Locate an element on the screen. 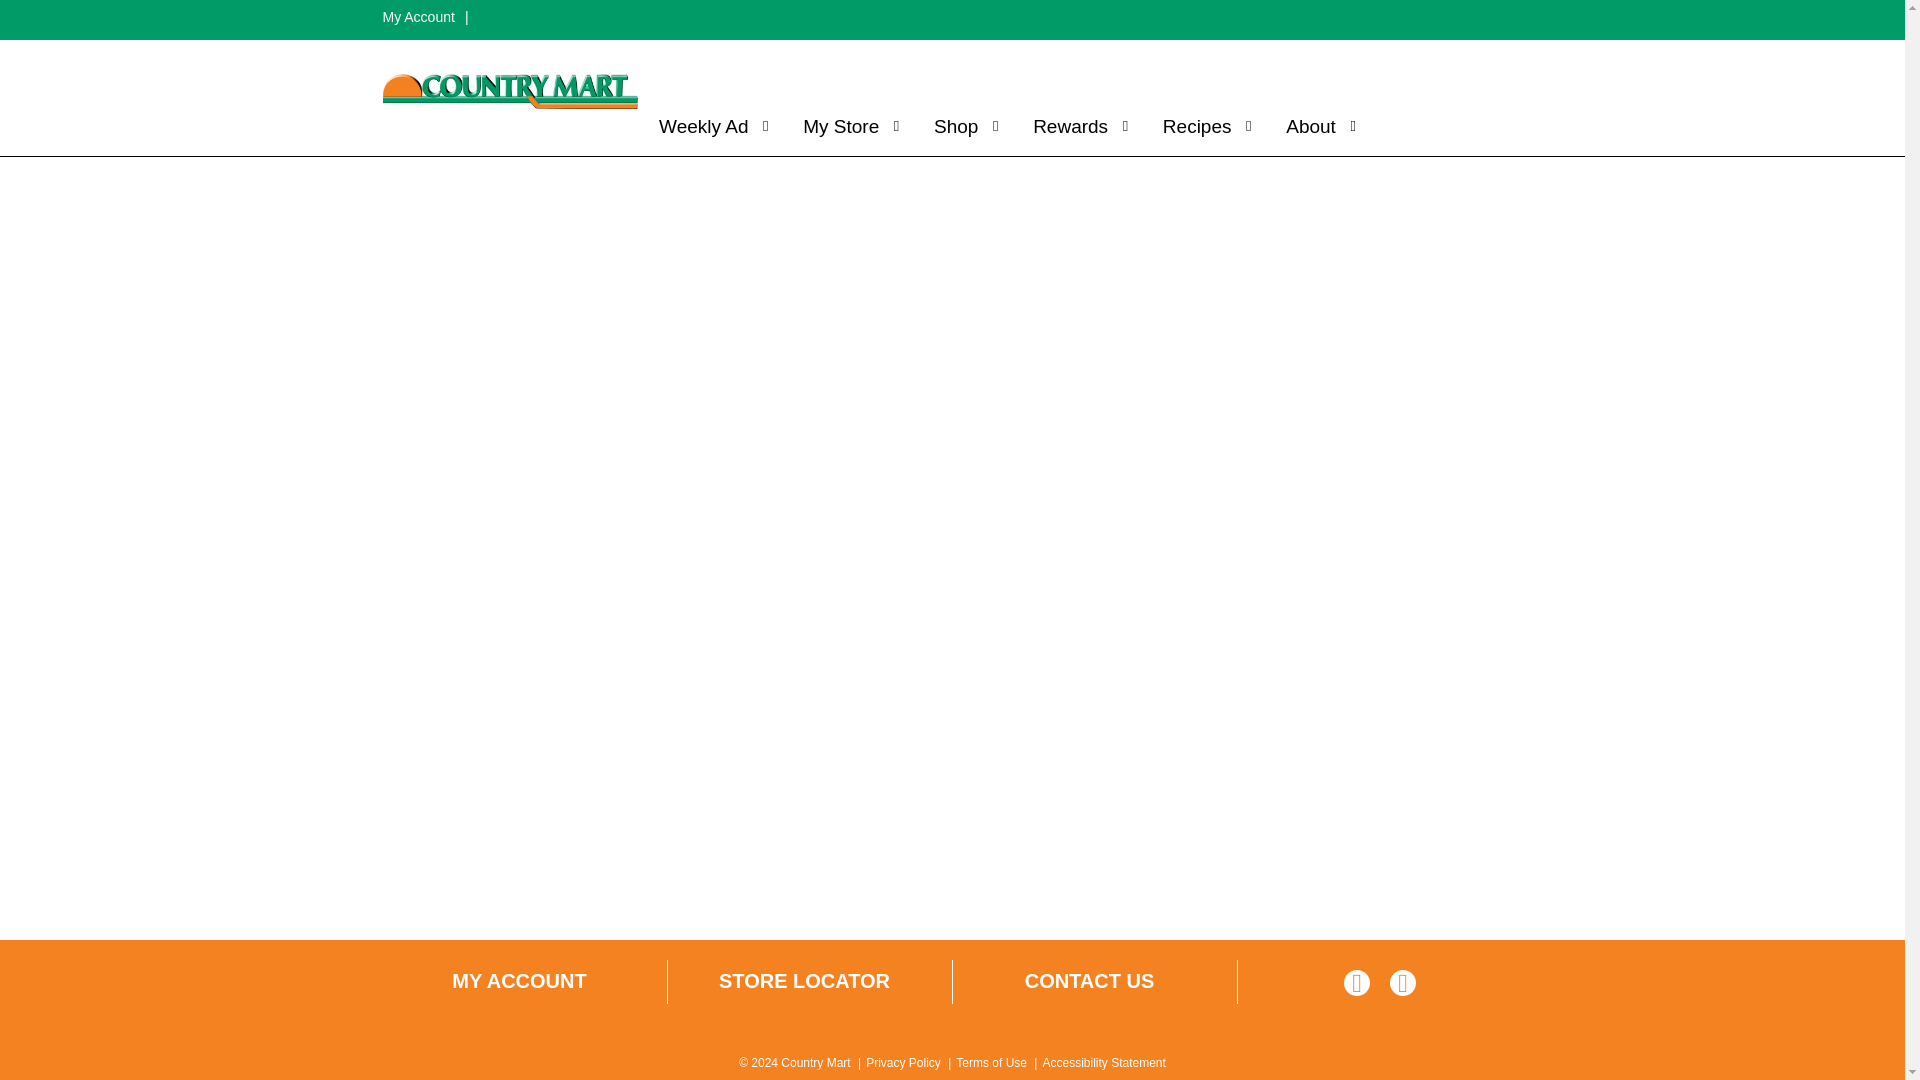  CONTACT US is located at coordinates (1090, 981).